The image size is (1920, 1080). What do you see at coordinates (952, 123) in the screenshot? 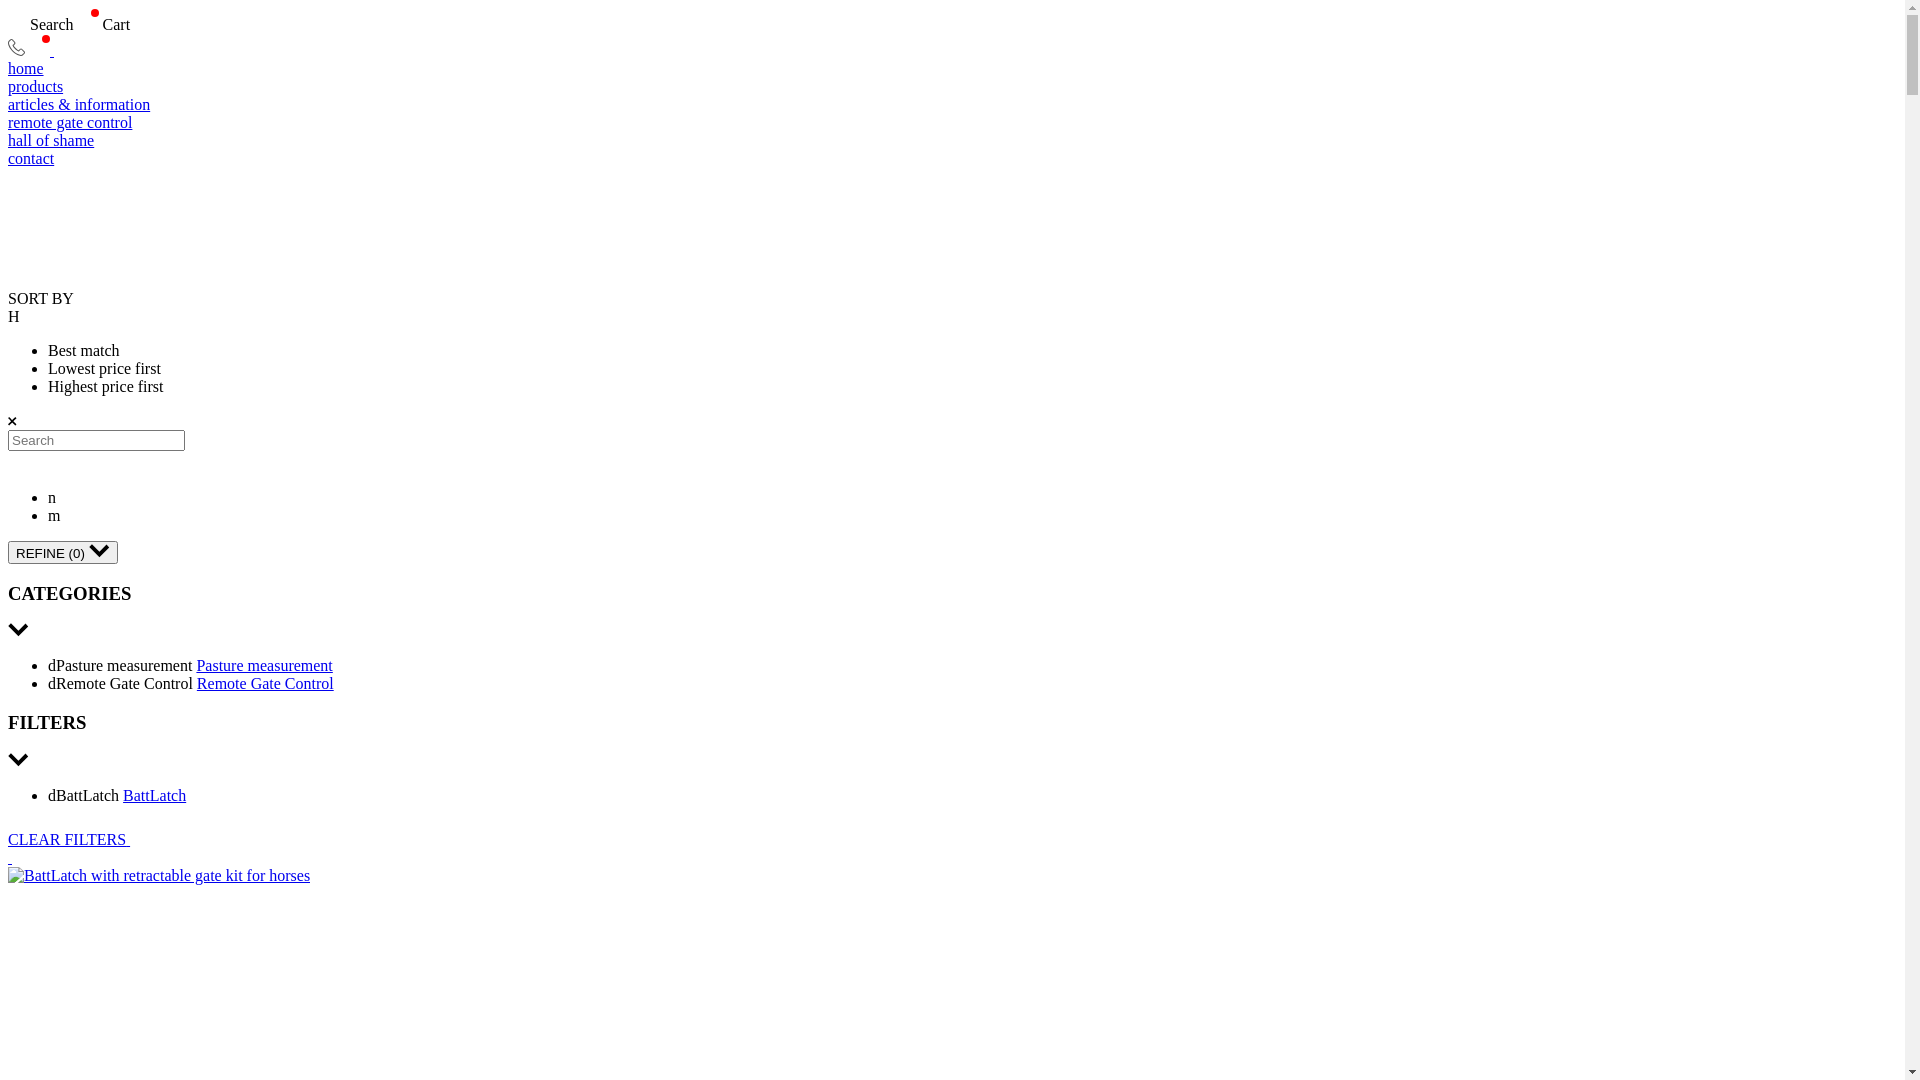
I see `remote gate control` at bounding box center [952, 123].